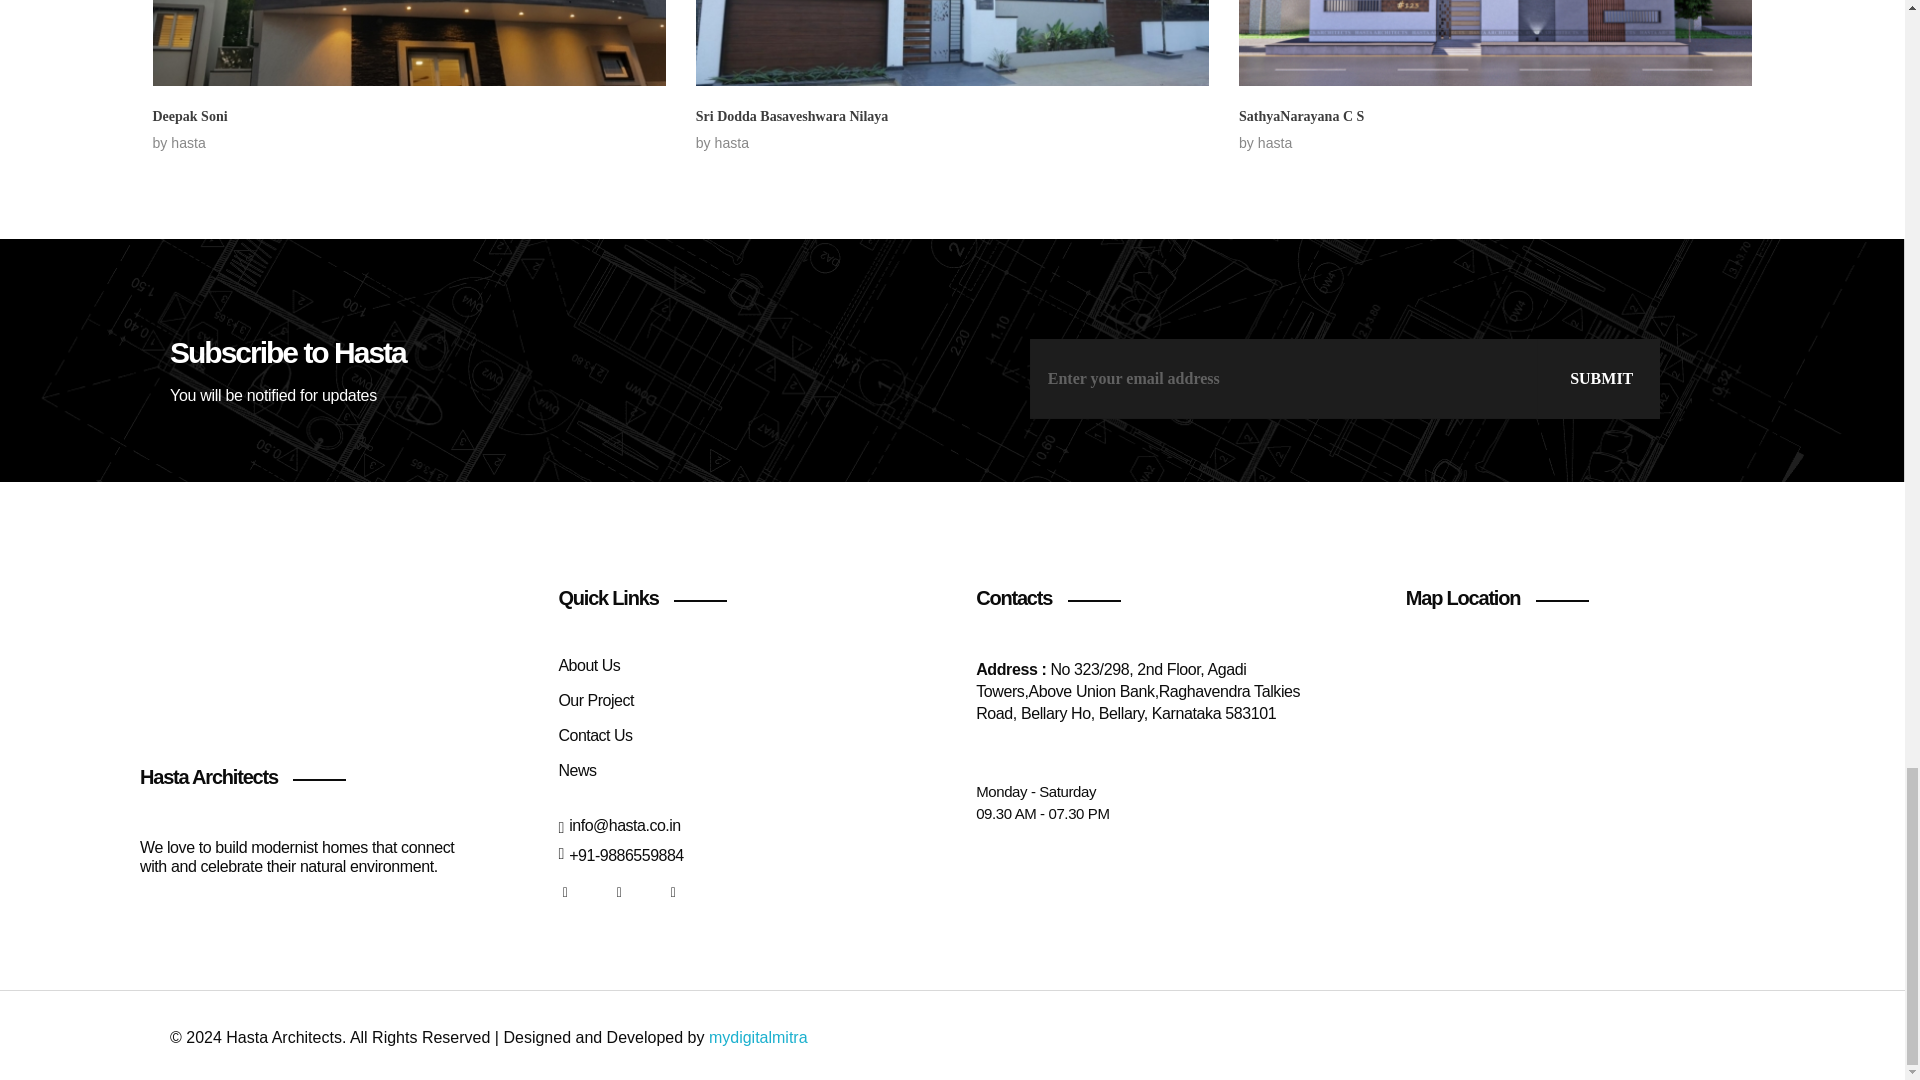 Image resolution: width=1920 pixels, height=1080 pixels. What do you see at coordinates (188, 143) in the screenshot?
I see `hasta` at bounding box center [188, 143].